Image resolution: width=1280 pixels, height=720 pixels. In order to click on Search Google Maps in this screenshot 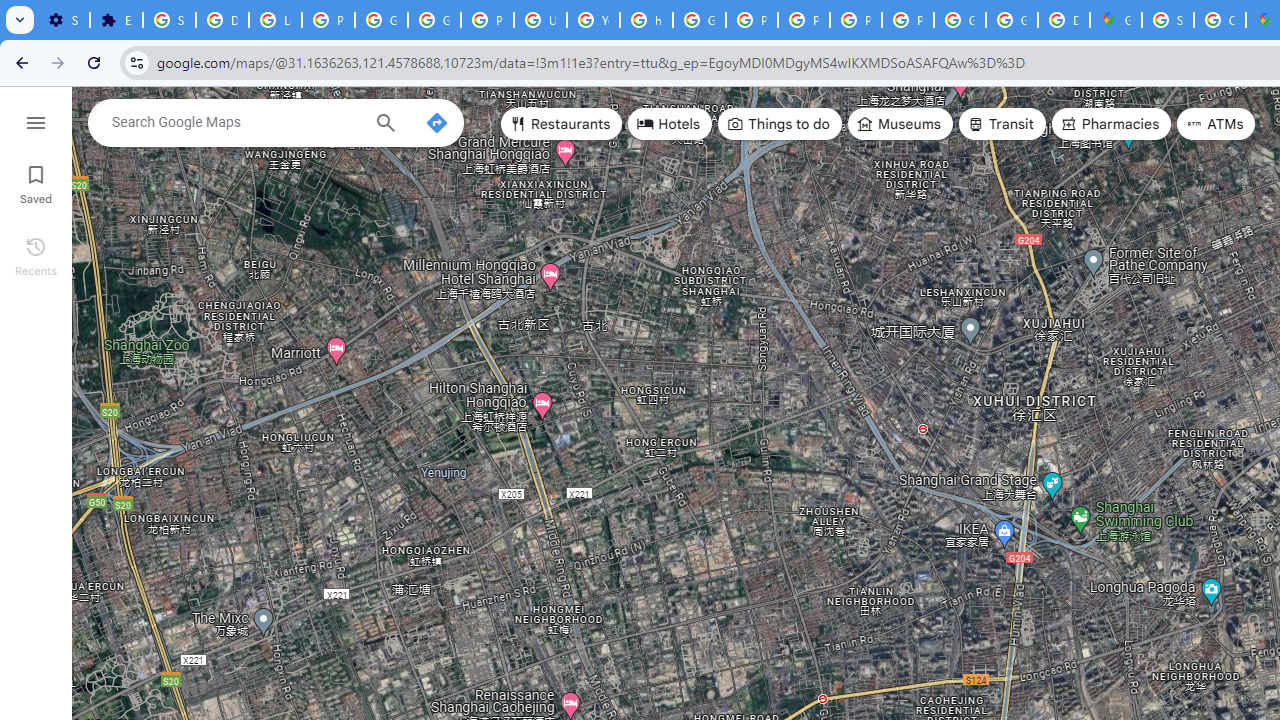, I will do `click(235, 122)`.